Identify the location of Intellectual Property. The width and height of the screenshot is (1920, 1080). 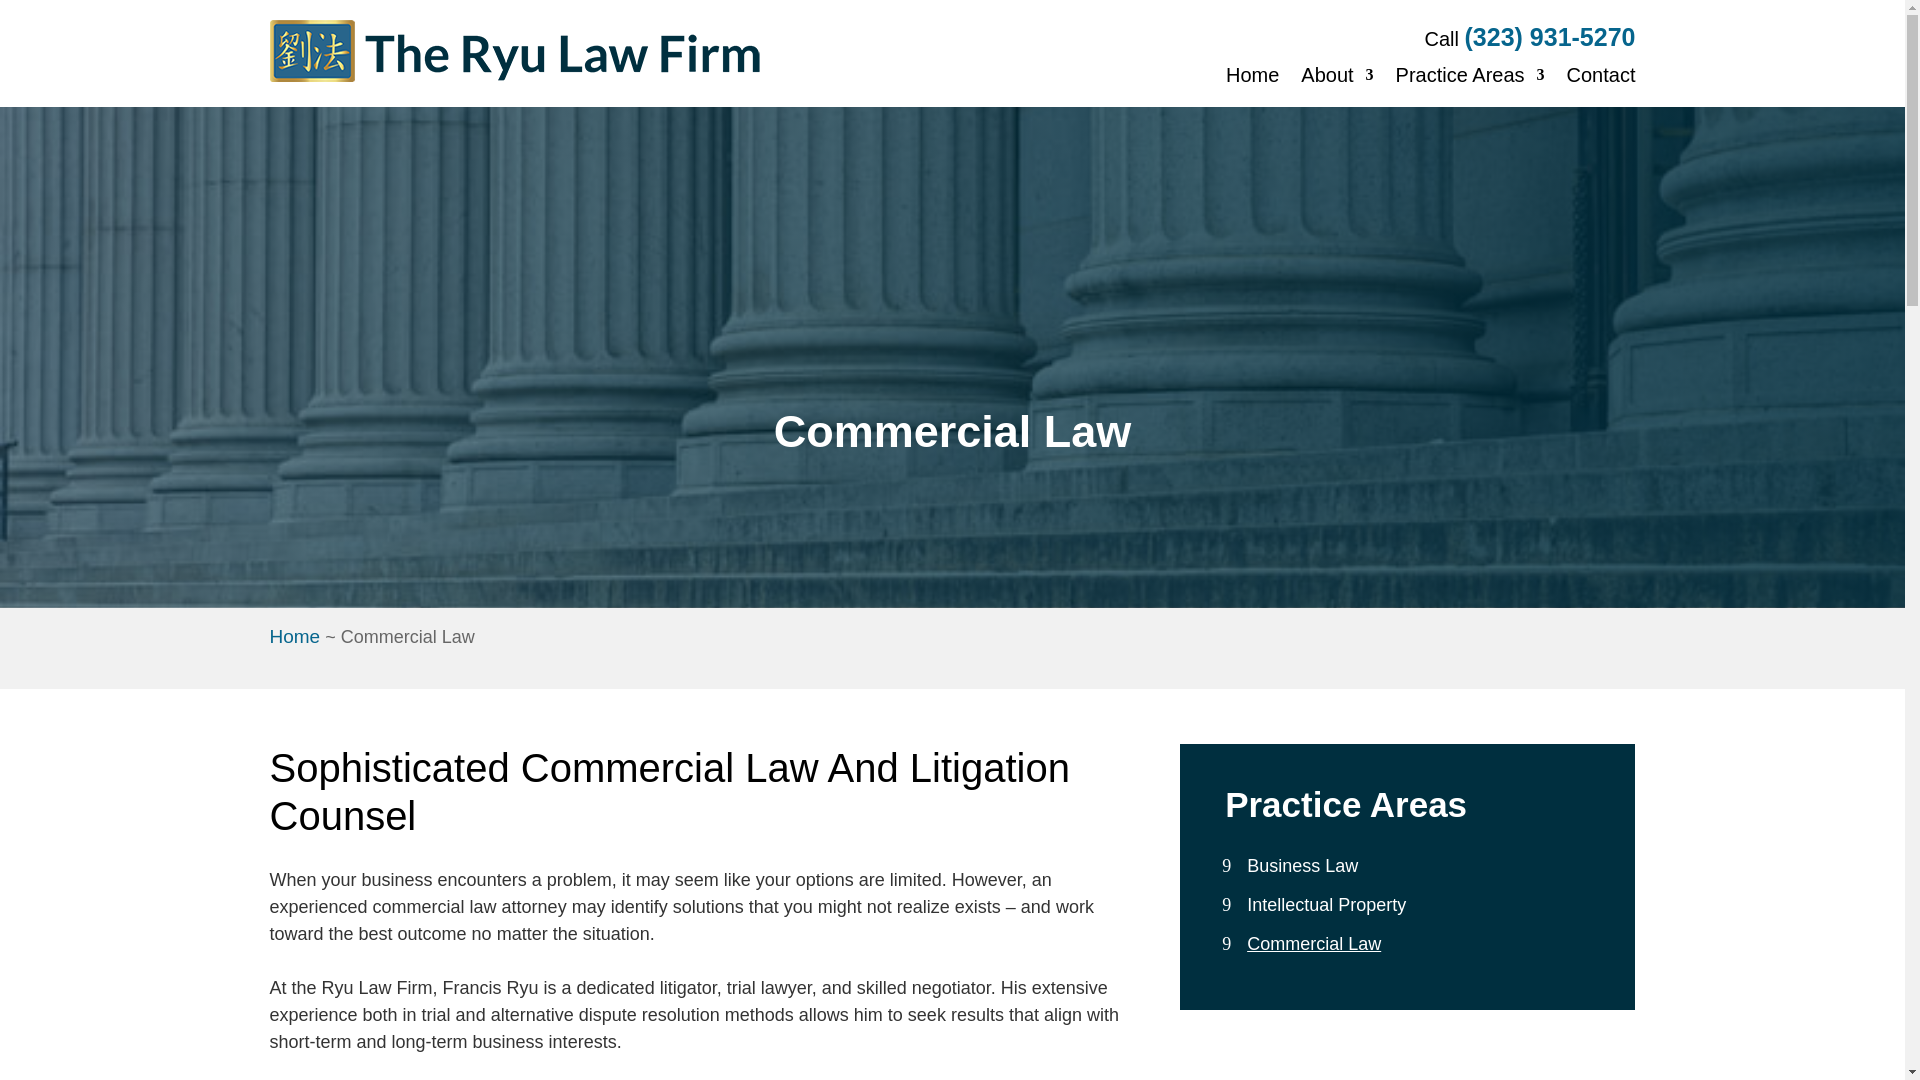
(1326, 904).